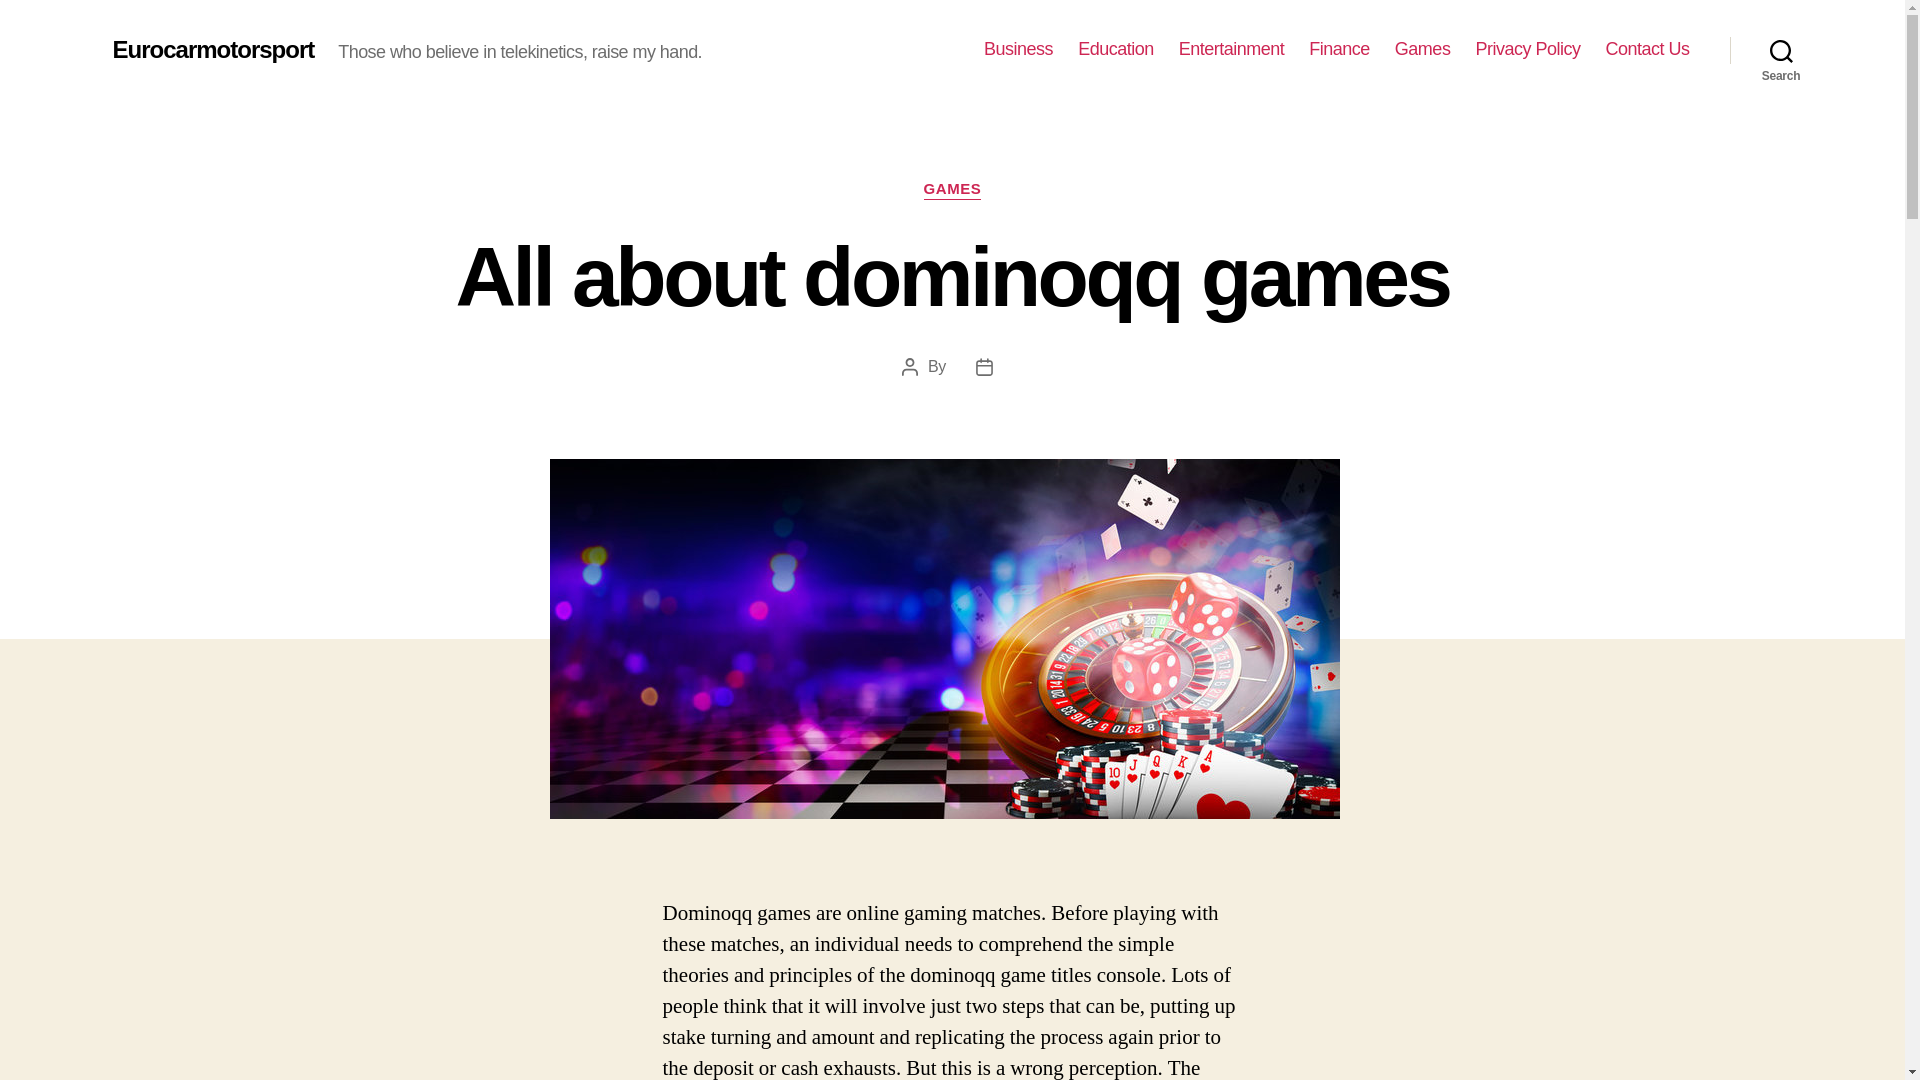 The height and width of the screenshot is (1080, 1920). I want to click on Games, so click(1423, 49).